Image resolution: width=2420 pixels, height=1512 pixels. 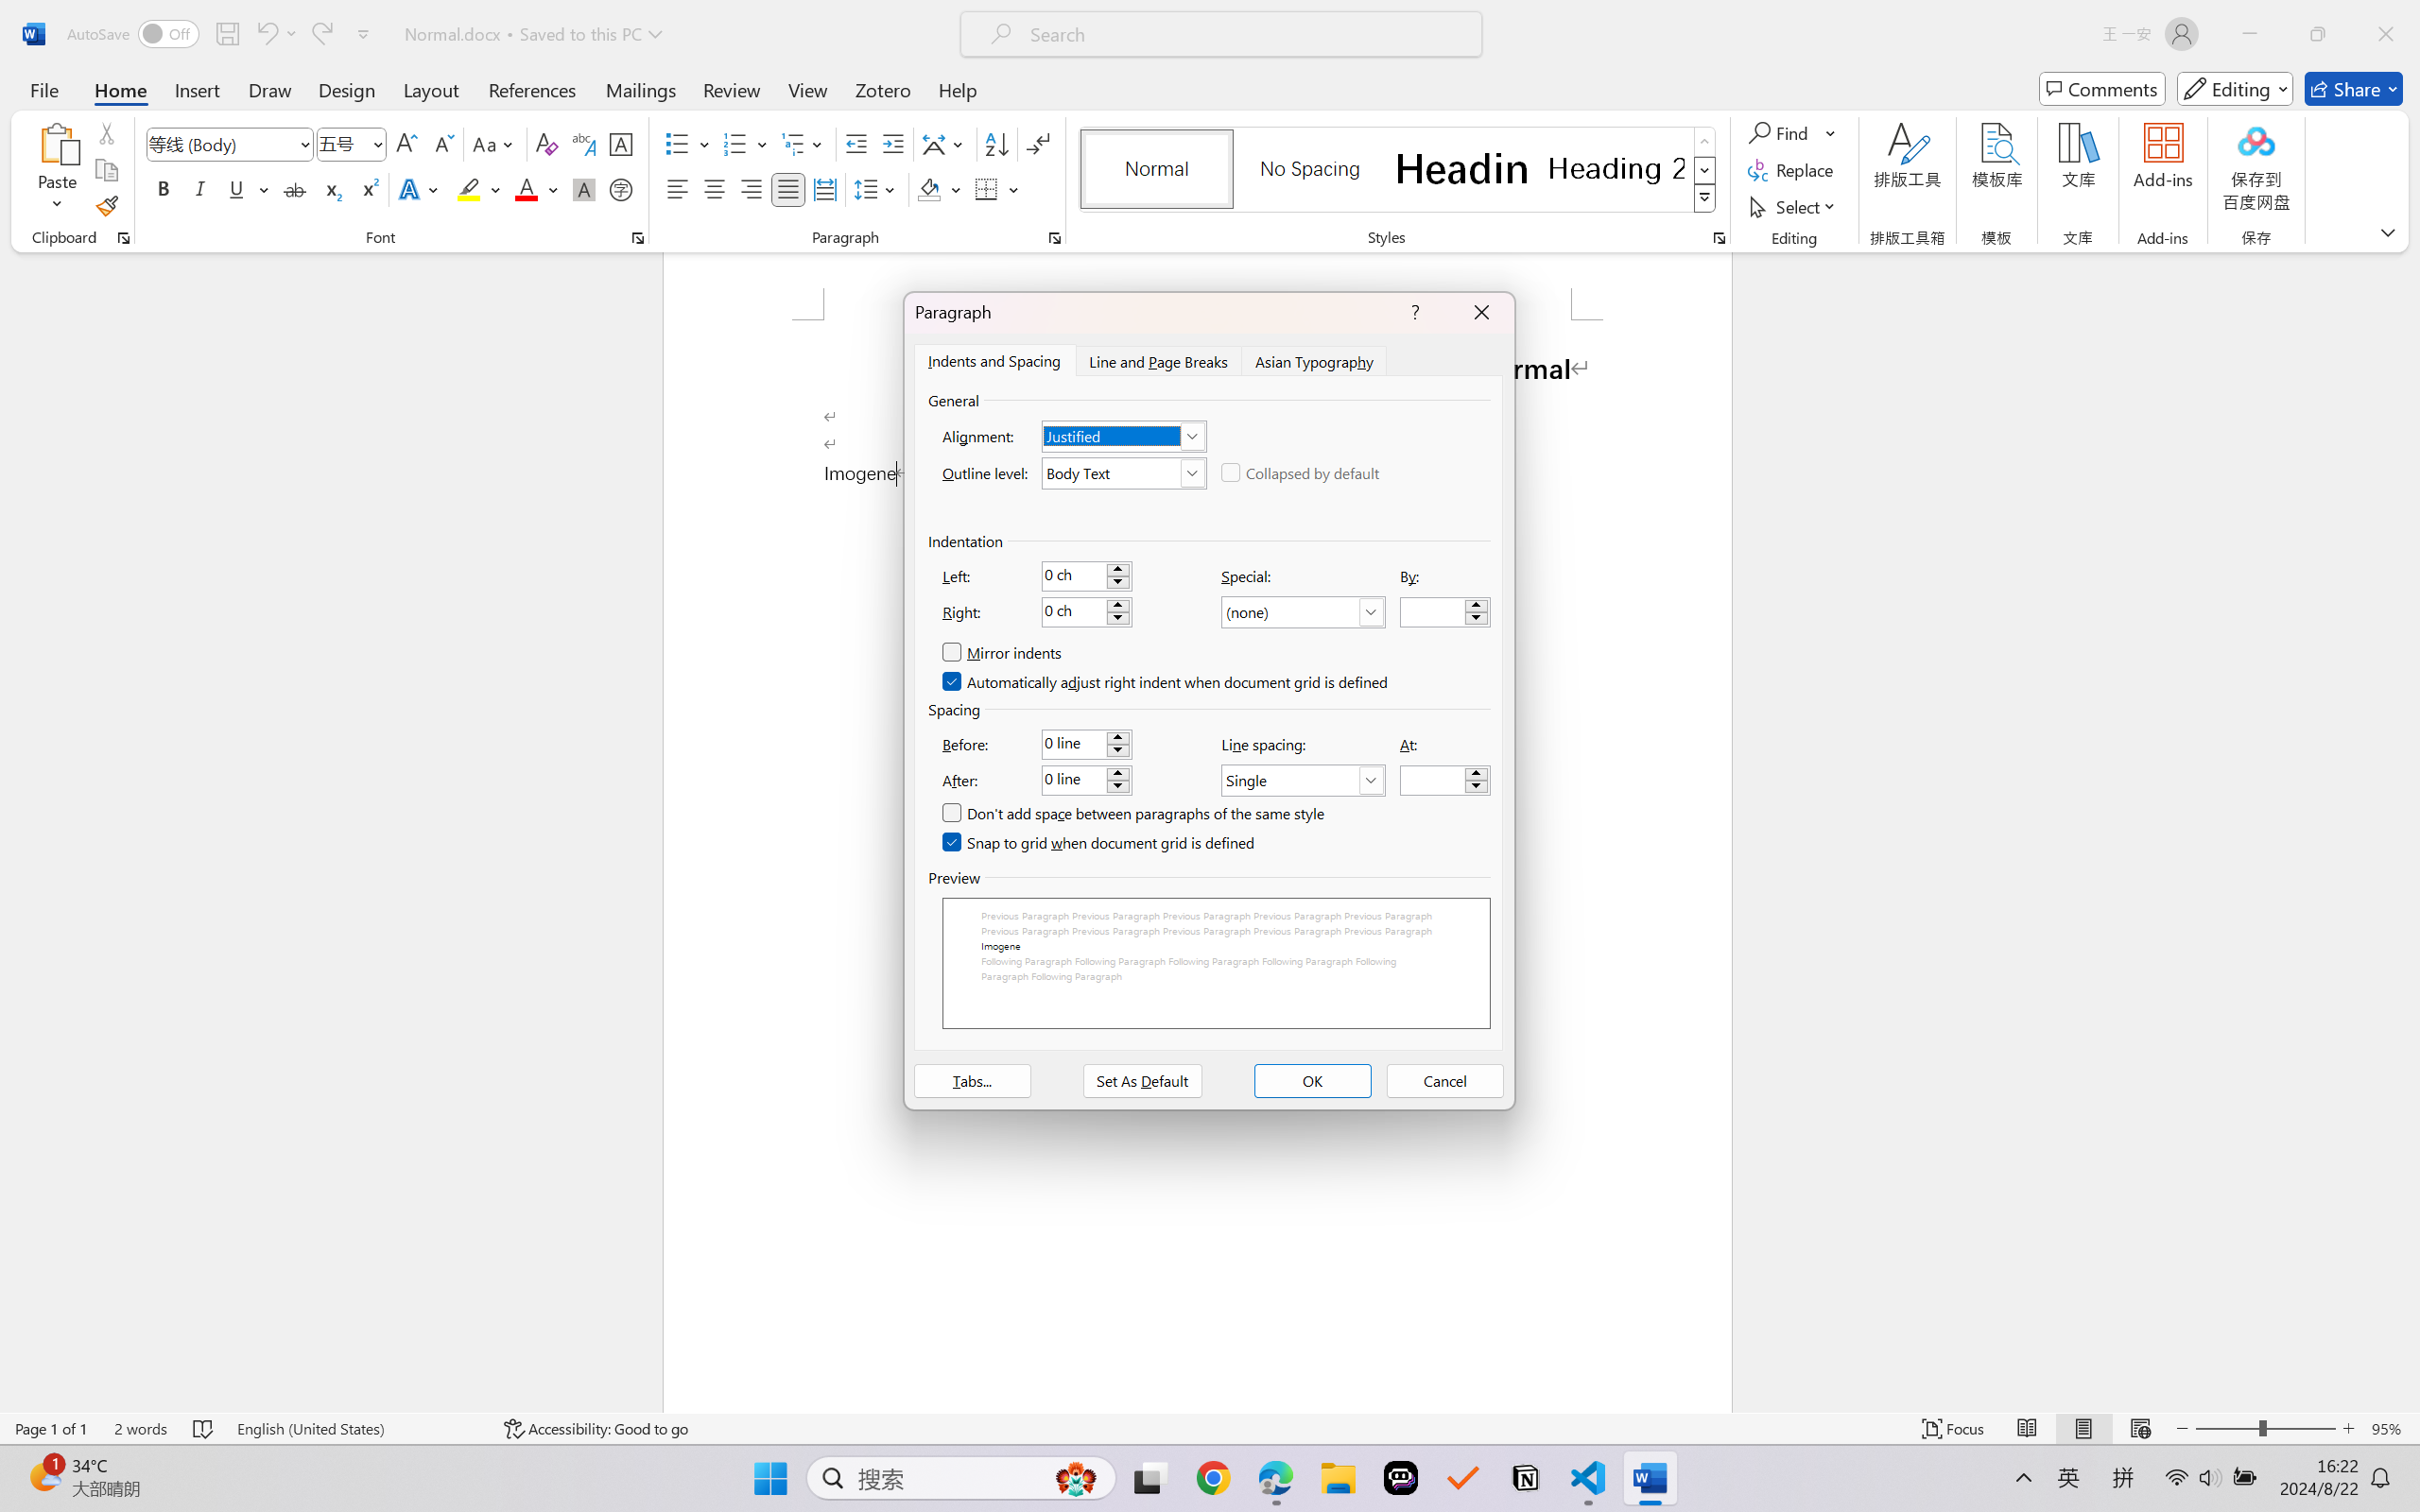 What do you see at coordinates (2236, 89) in the screenshot?
I see `Mode` at bounding box center [2236, 89].